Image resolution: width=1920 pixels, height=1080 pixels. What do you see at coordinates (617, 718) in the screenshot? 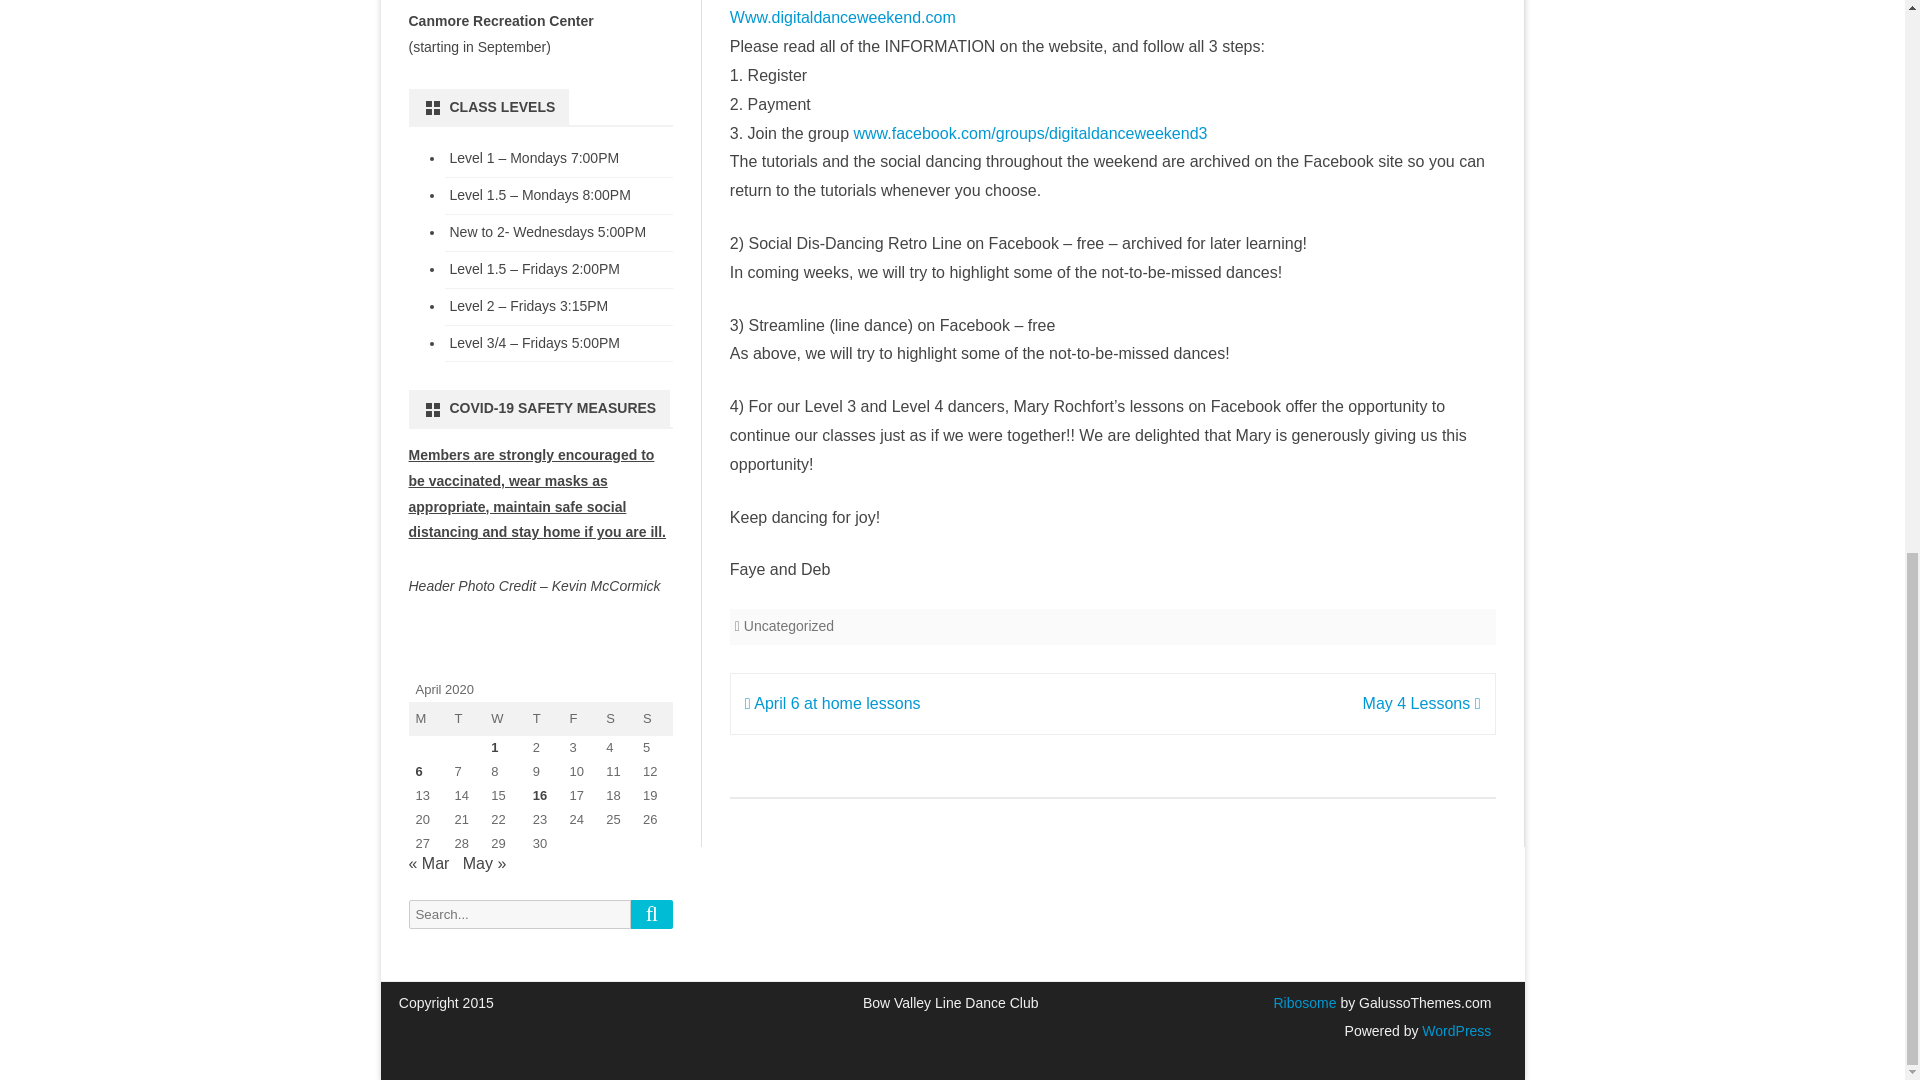
I see `Saturday` at bounding box center [617, 718].